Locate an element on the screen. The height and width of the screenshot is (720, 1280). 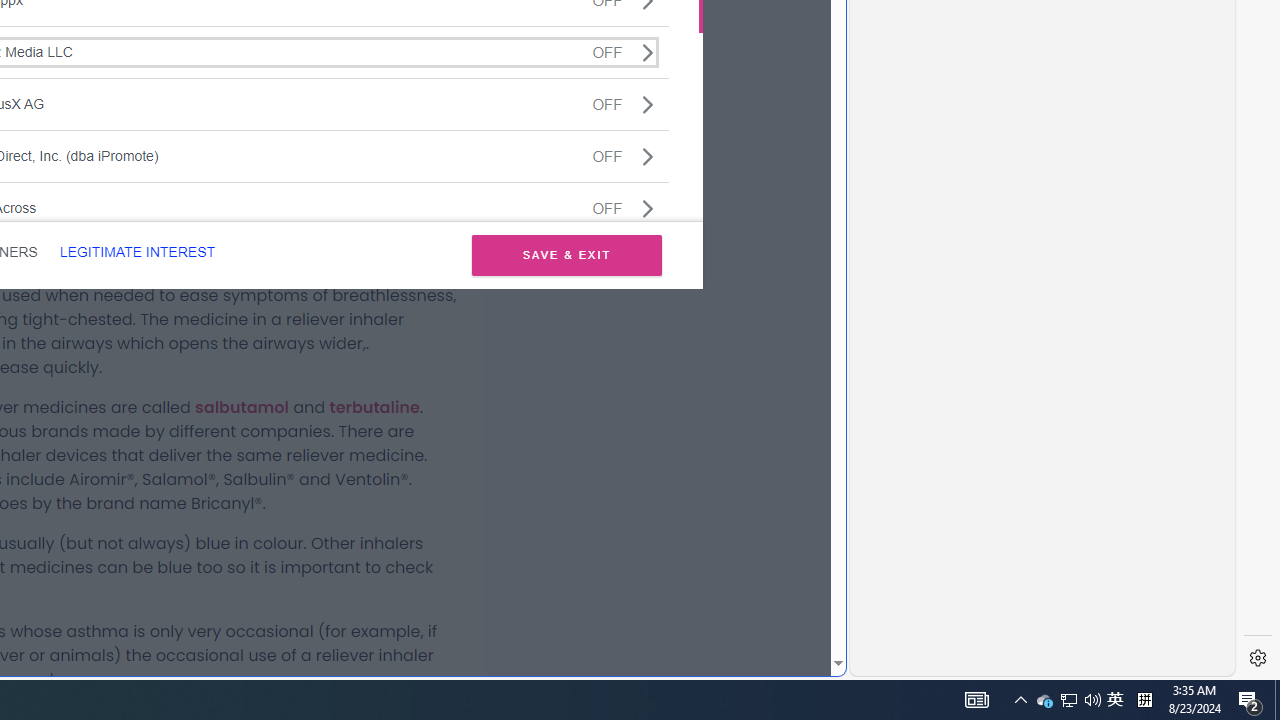
Settings is located at coordinates (1258, 658).